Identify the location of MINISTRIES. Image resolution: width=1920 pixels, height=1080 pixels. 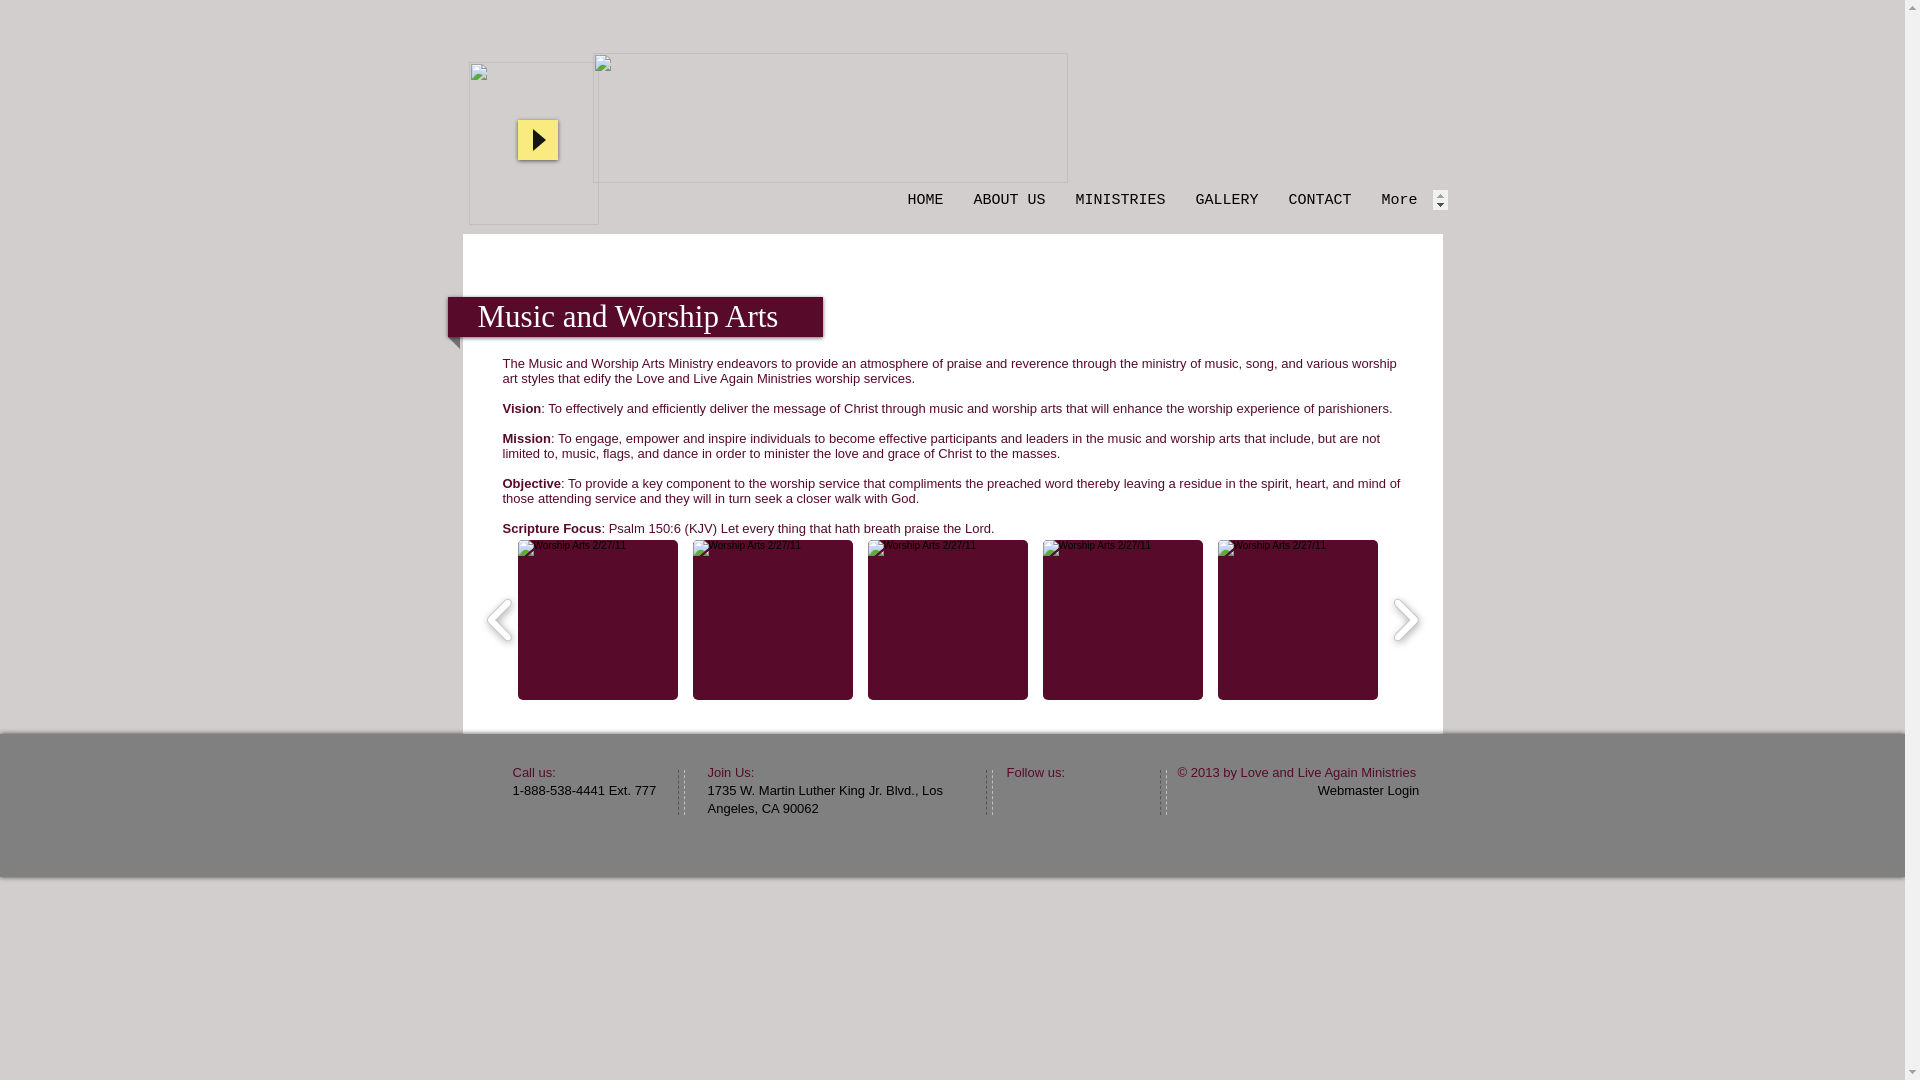
(1120, 200).